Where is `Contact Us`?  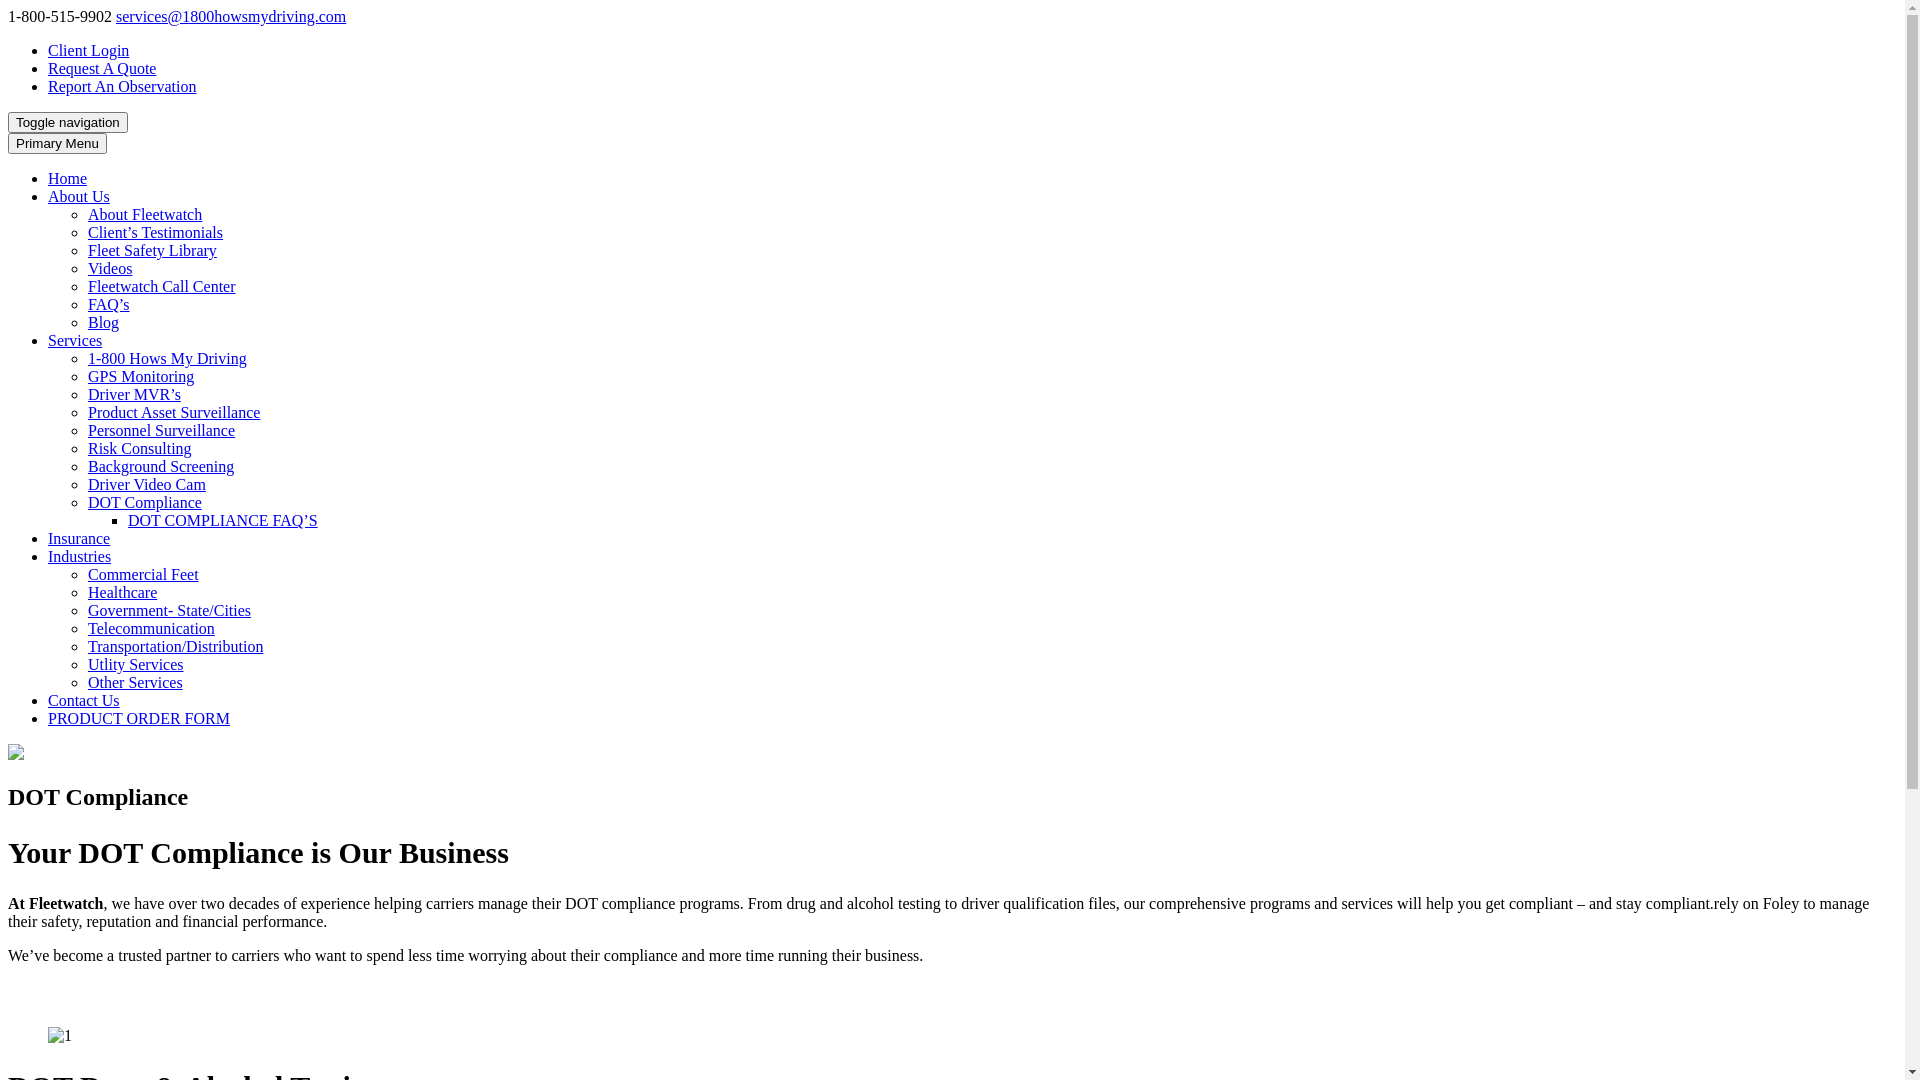 Contact Us is located at coordinates (84, 700).